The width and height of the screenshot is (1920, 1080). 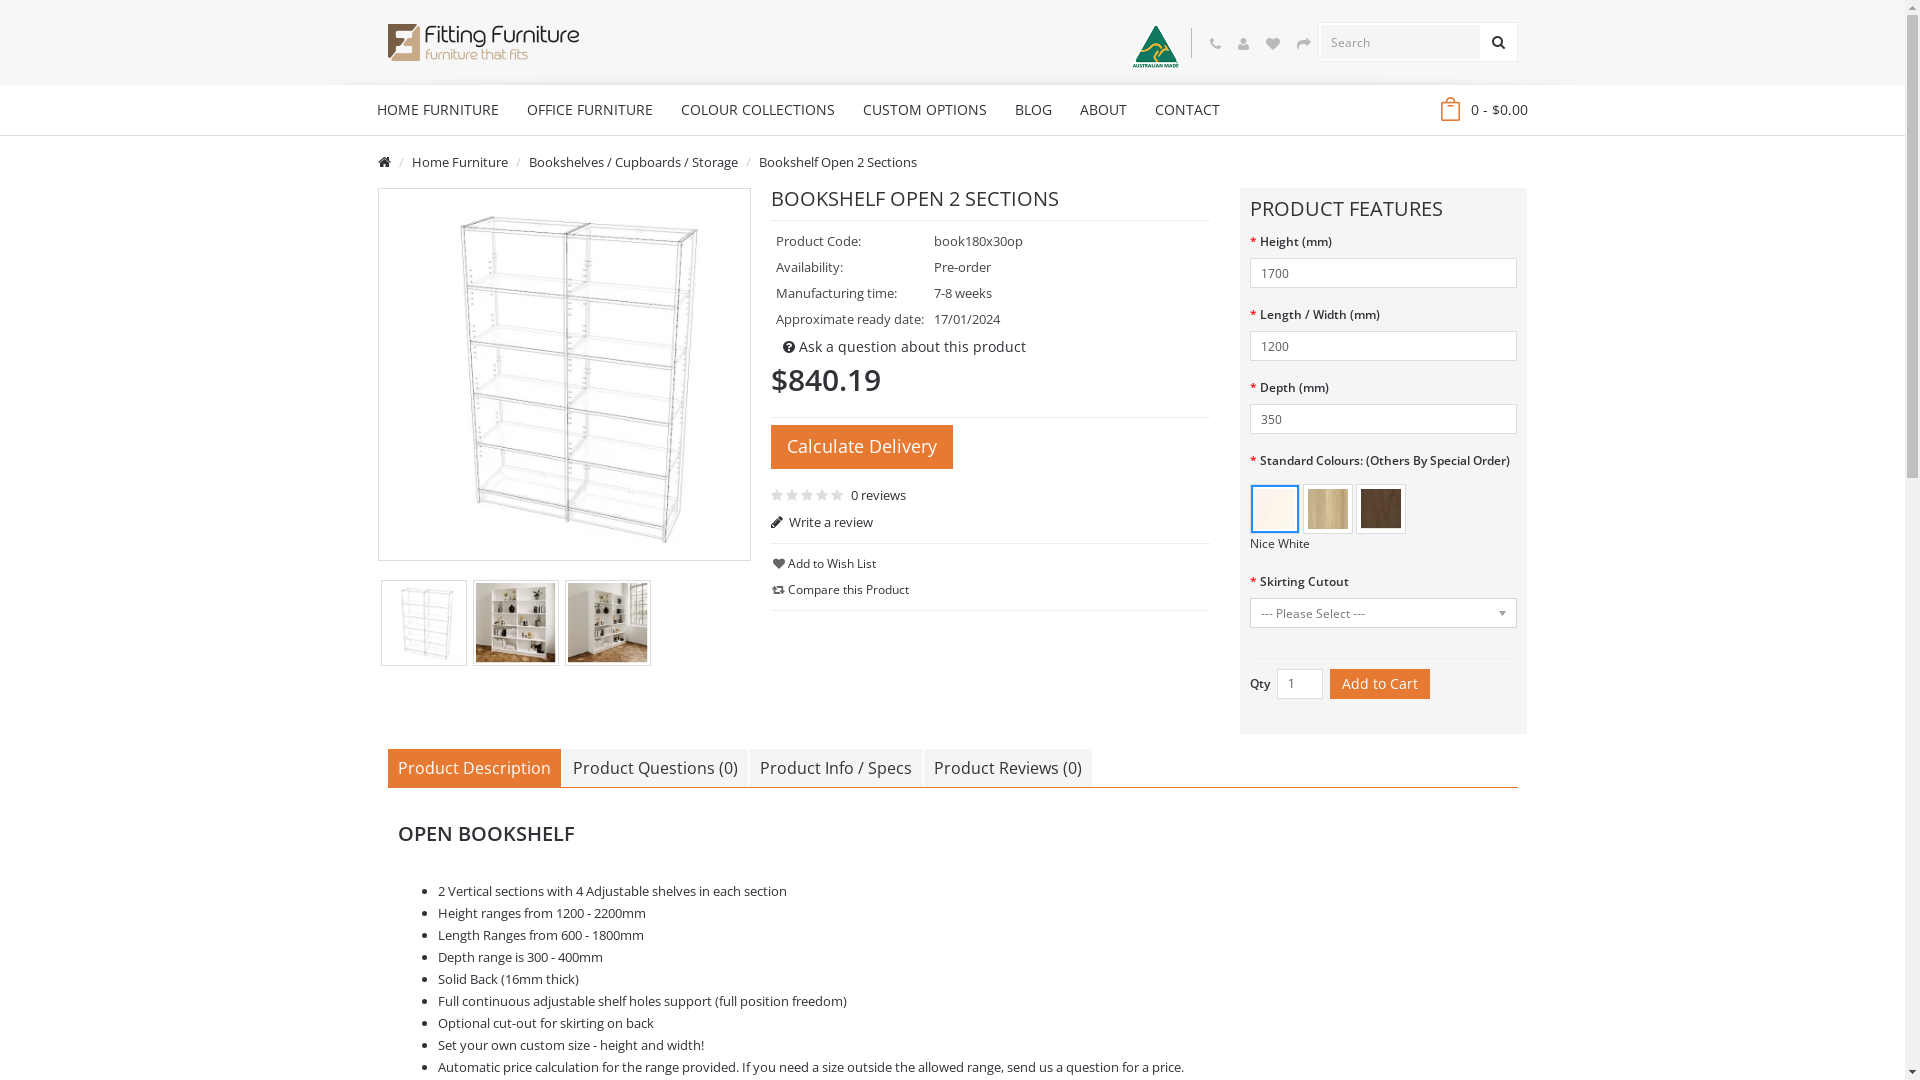 What do you see at coordinates (757, 110) in the screenshot?
I see `COLOUR COLLECTIONS` at bounding box center [757, 110].